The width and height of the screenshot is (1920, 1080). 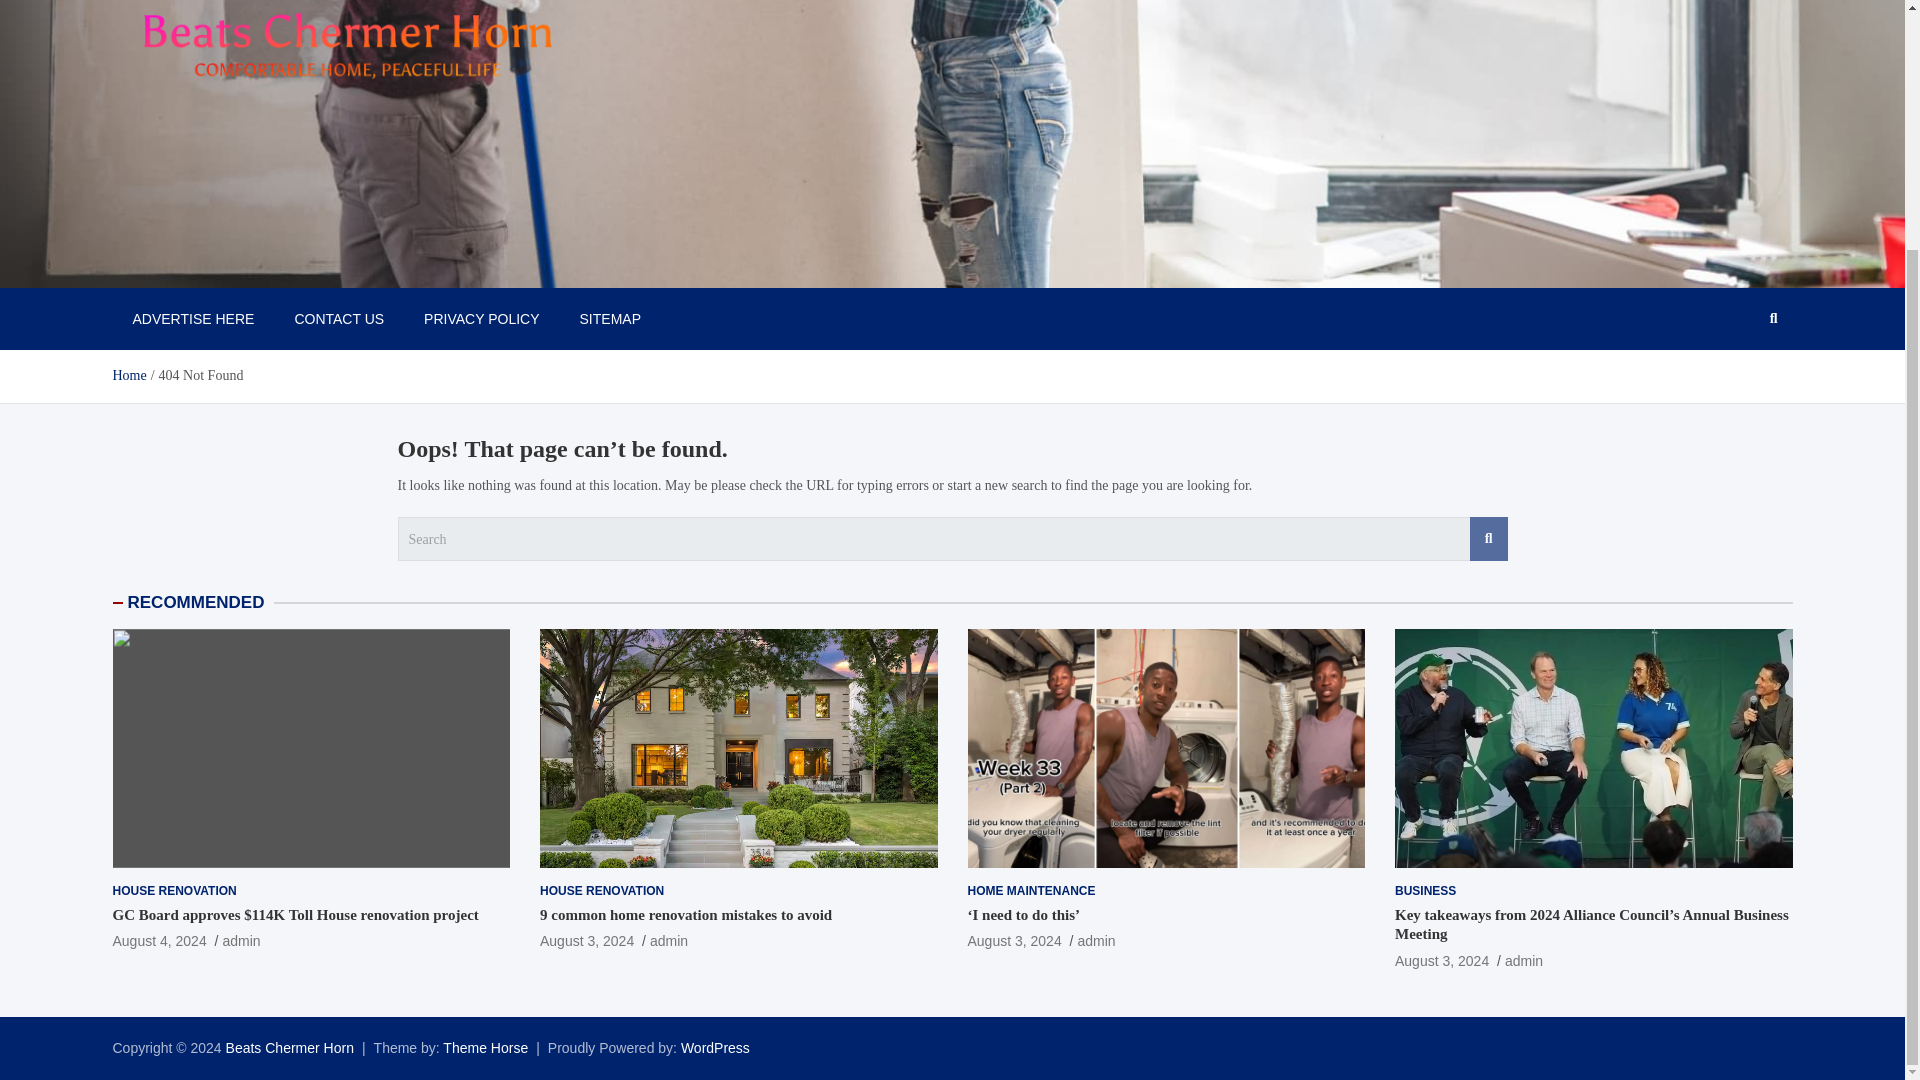 What do you see at coordinates (290, 1048) in the screenshot?
I see `Beats Chermer Horn` at bounding box center [290, 1048].